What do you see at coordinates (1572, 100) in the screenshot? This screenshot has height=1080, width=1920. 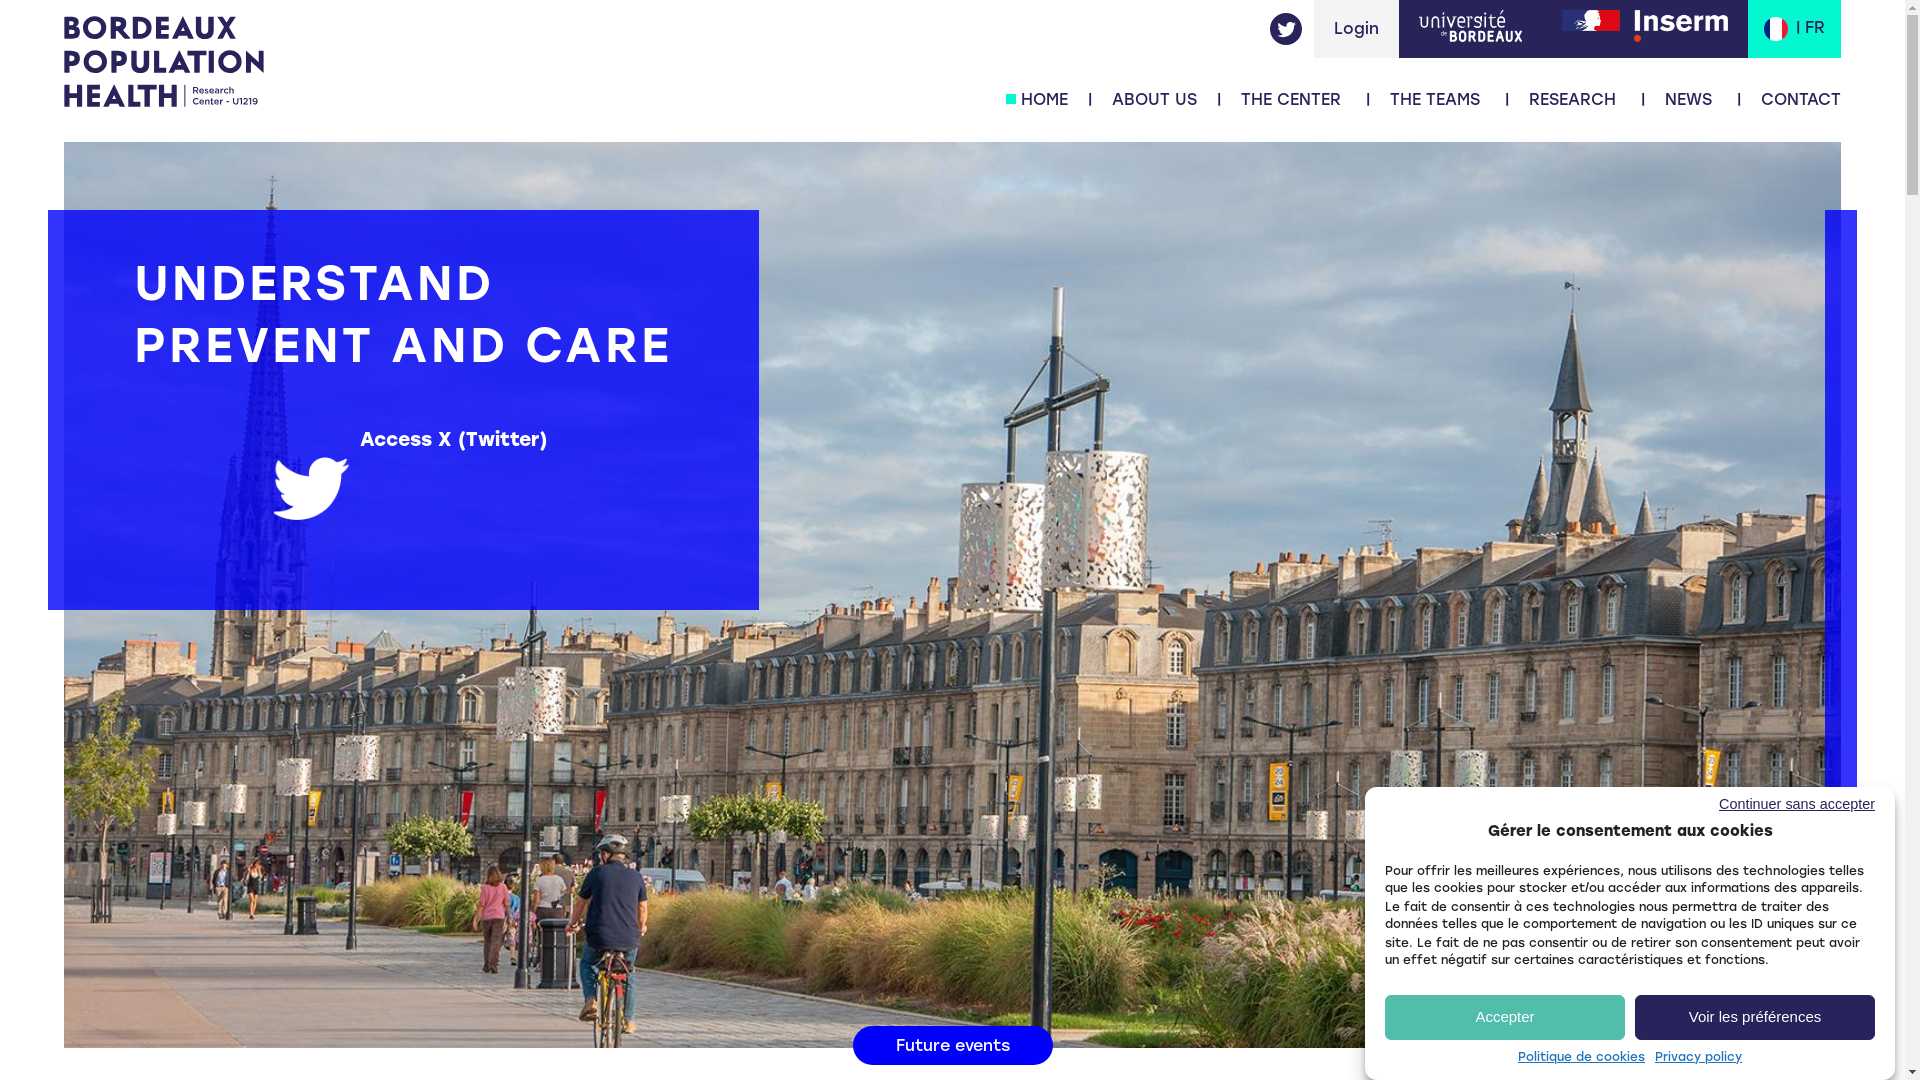 I see `RESEARCH` at bounding box center [1572, 100].